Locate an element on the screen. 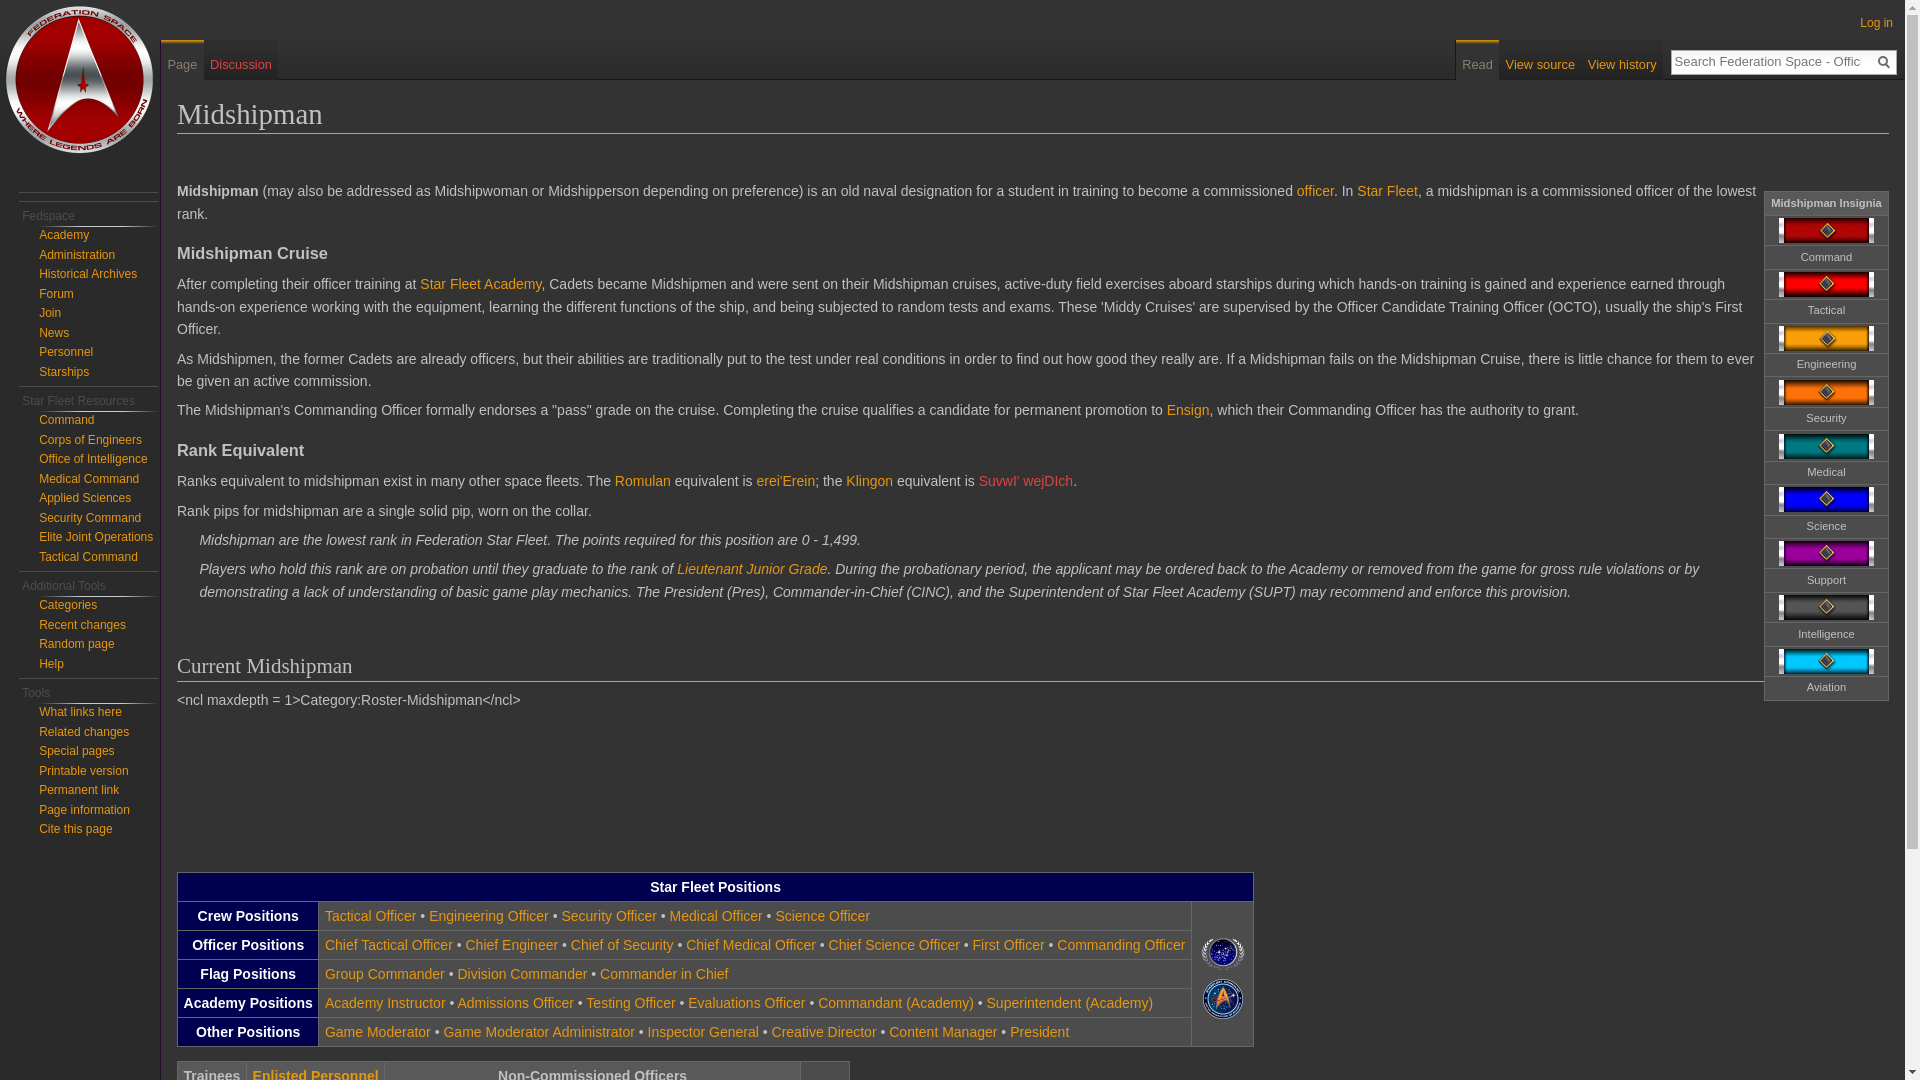  Academy Instructor is located at coordinates (384, 1002).